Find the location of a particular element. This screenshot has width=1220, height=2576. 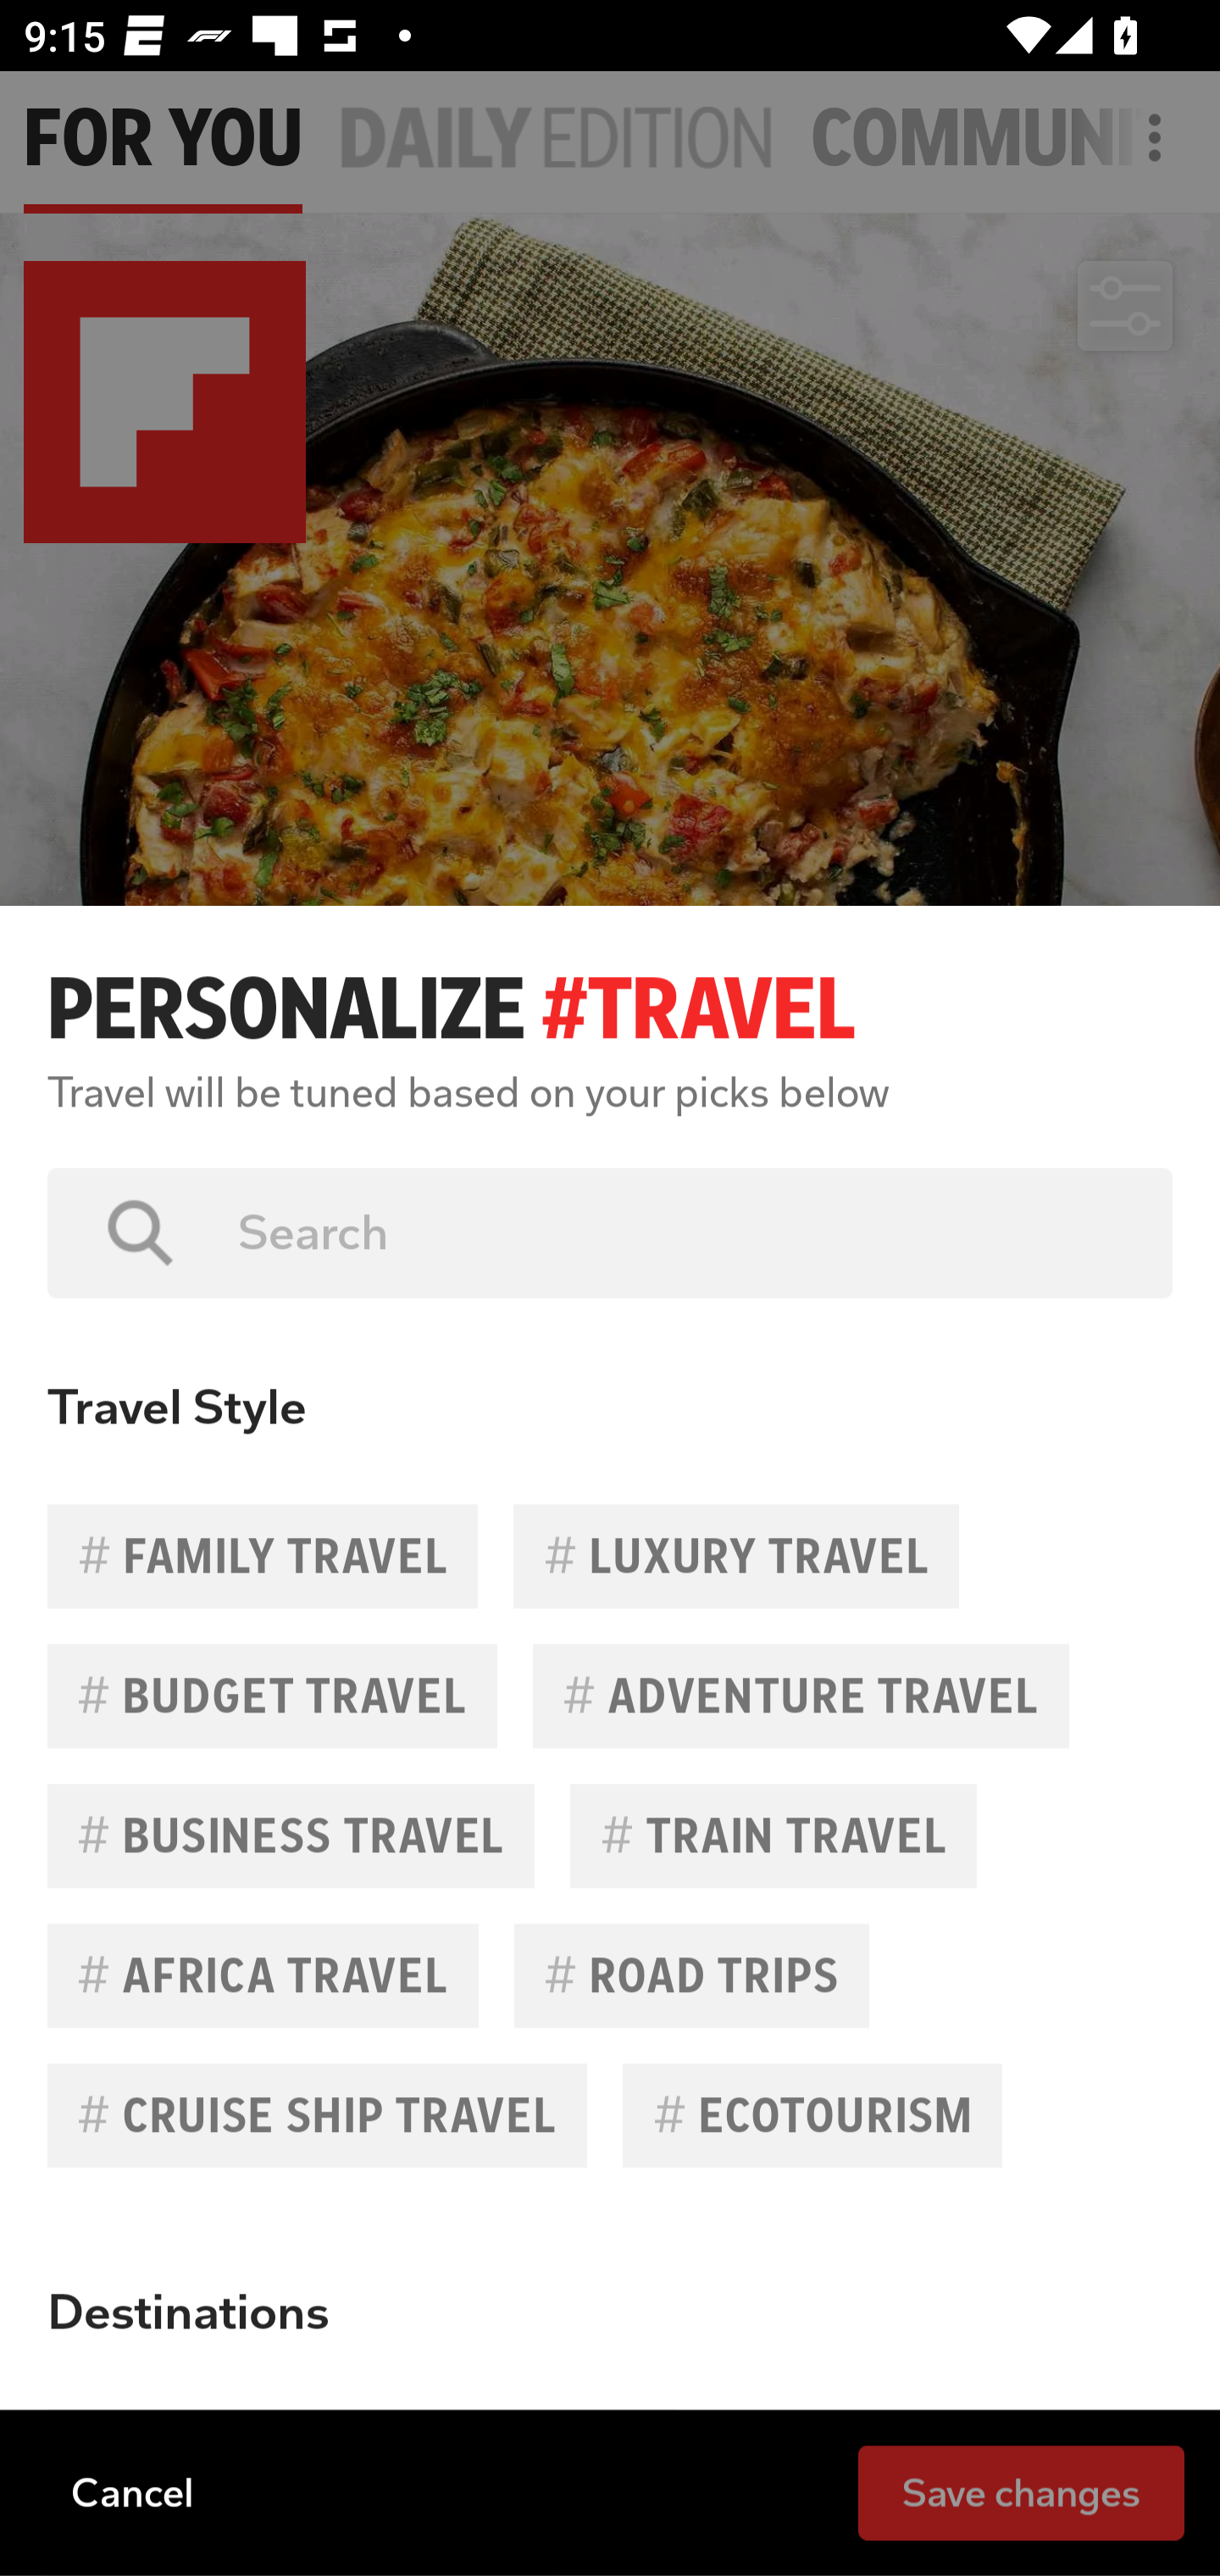

Search is located at coordinates (681, 1232).